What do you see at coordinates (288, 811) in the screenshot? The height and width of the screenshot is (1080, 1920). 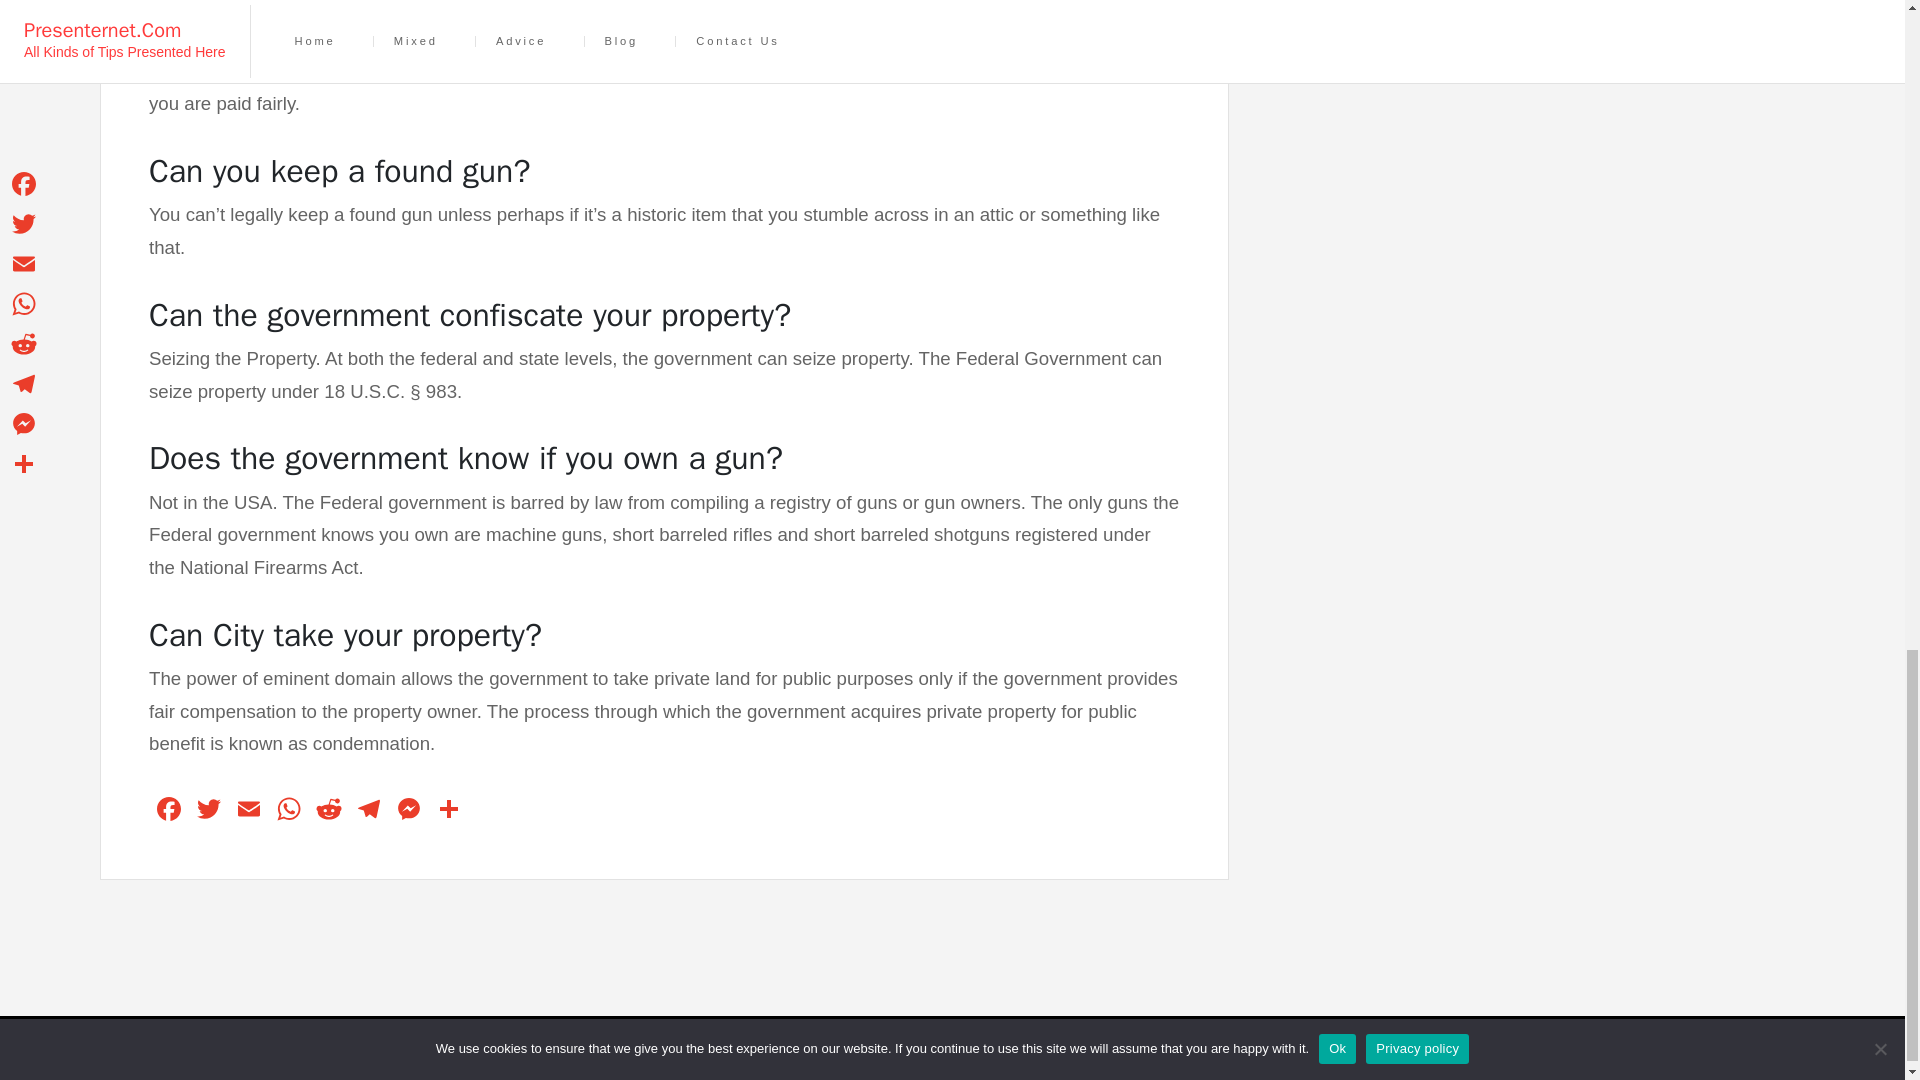 I see `WhatsApp` at bounding box center [288, 811].